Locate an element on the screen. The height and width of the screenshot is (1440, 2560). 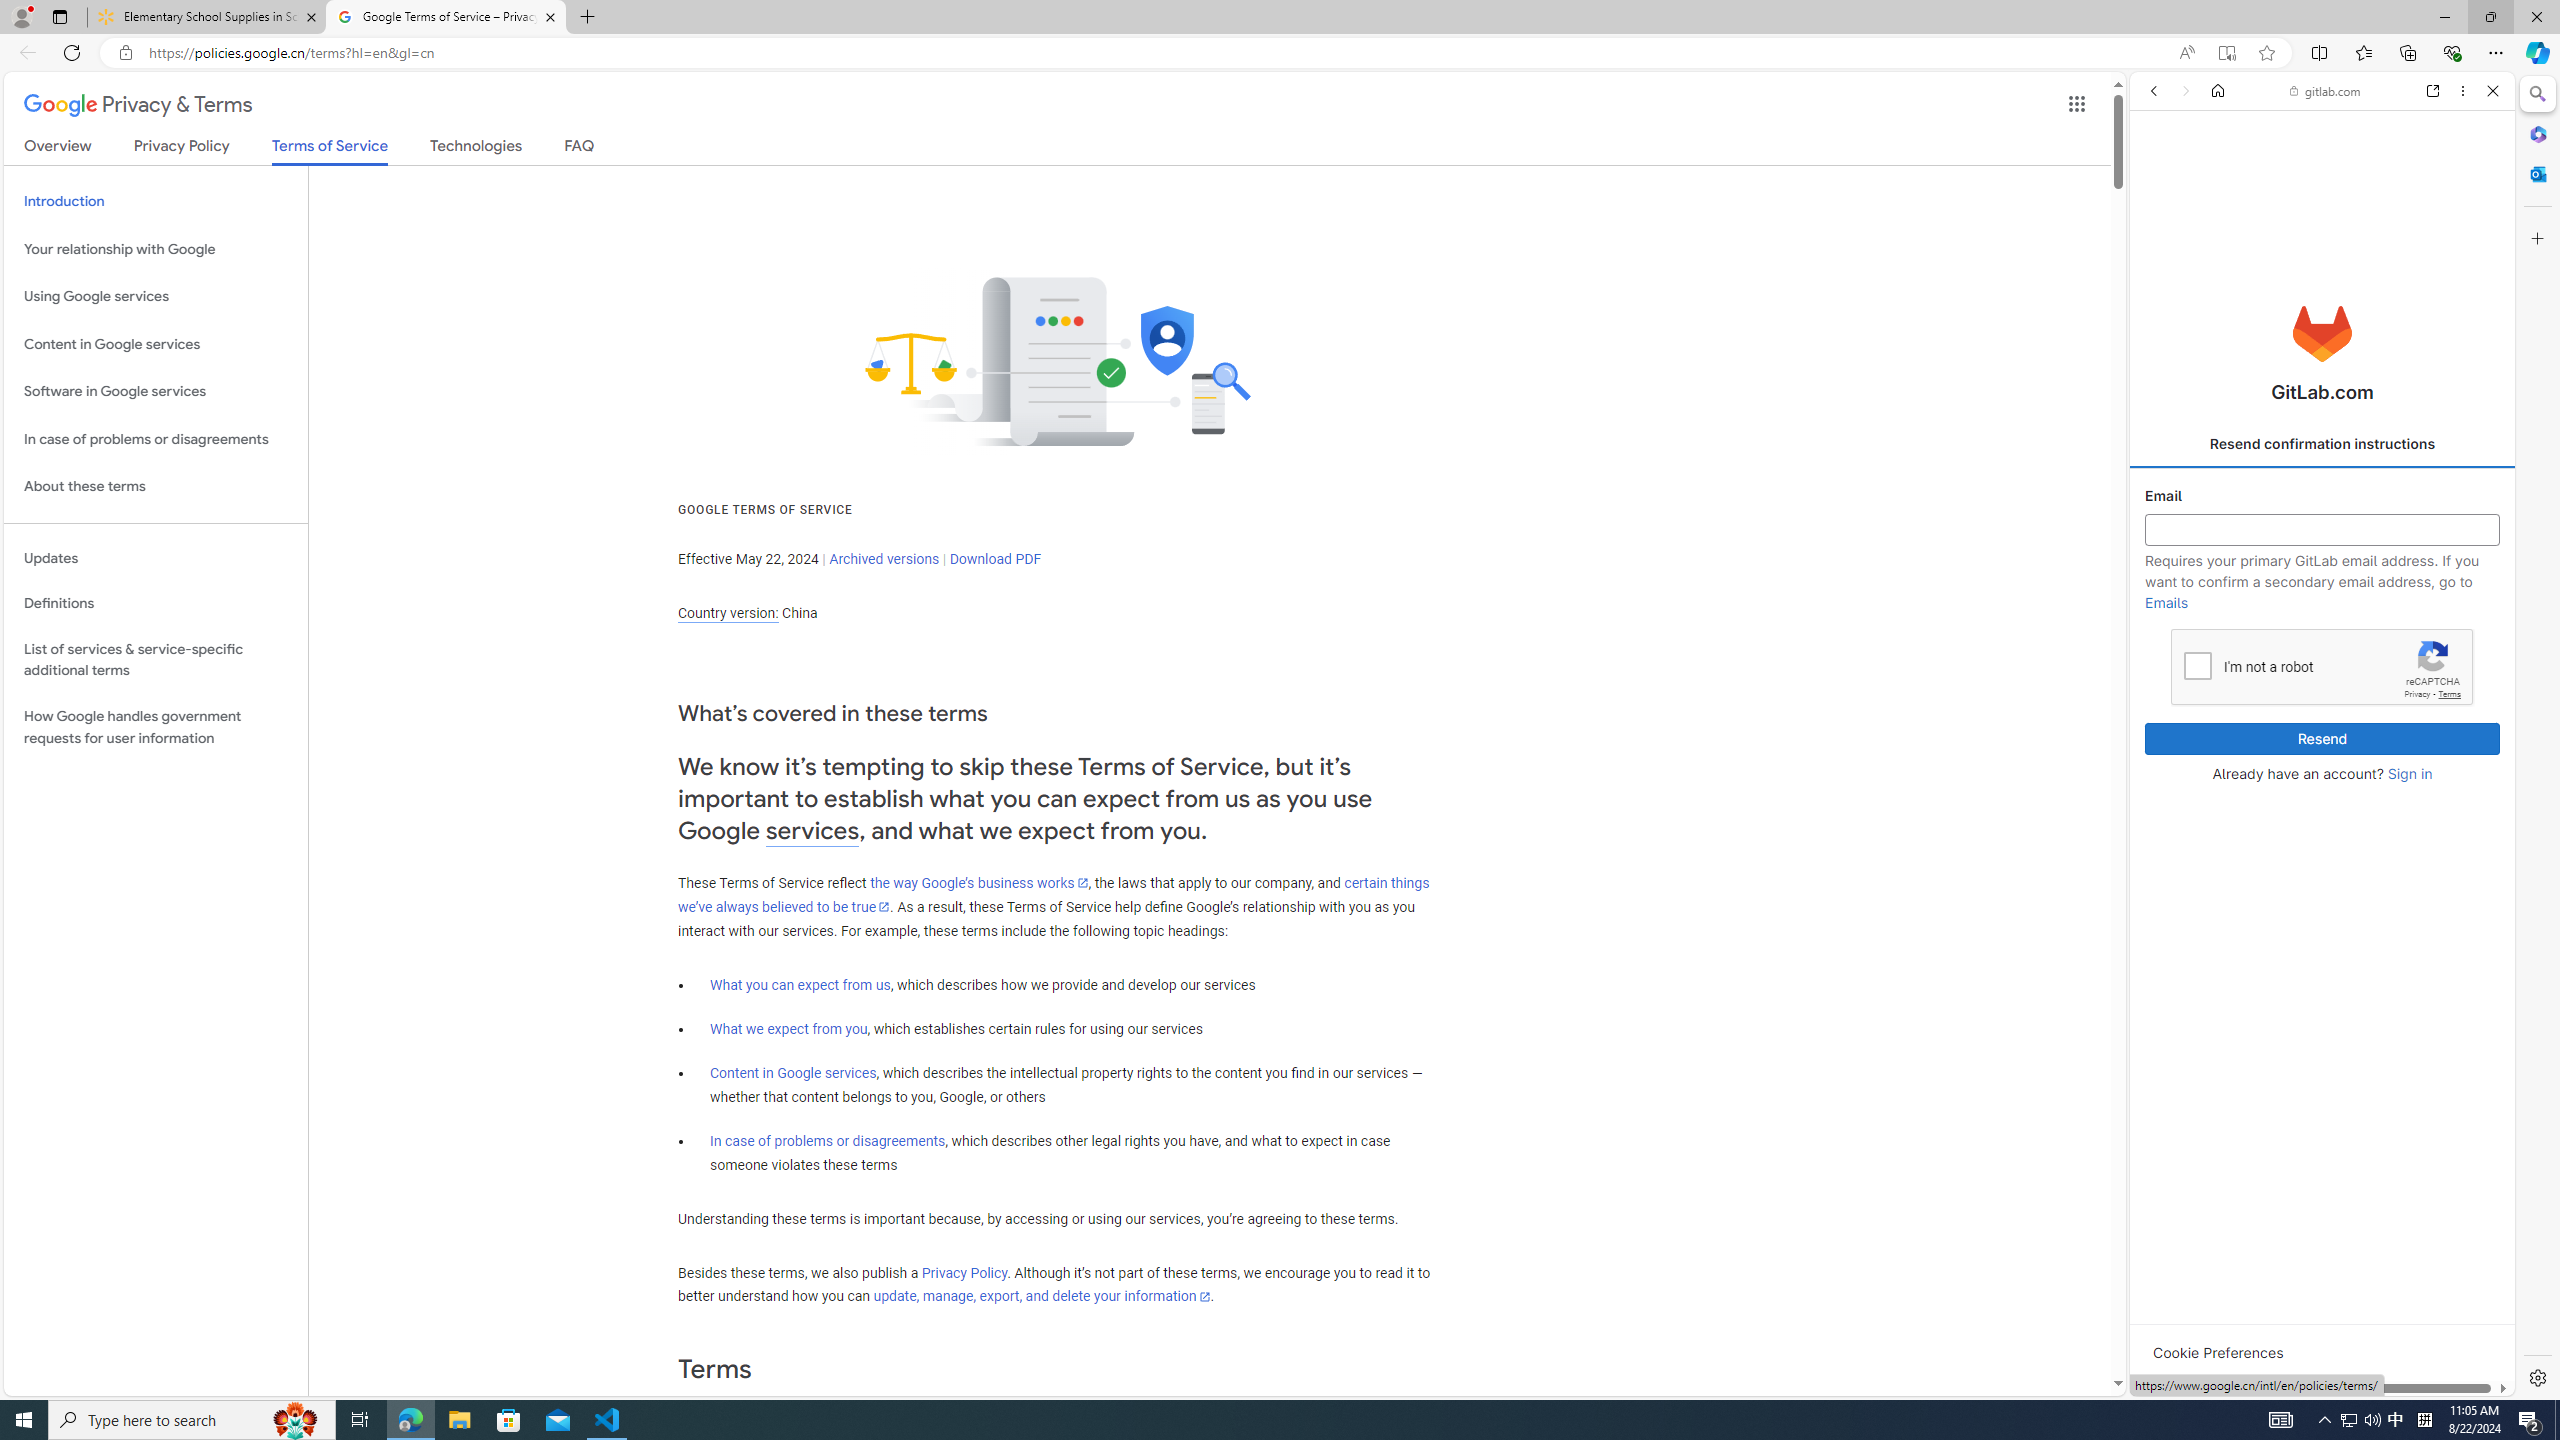
gitlab.com is located at coordinates (2327, 91).